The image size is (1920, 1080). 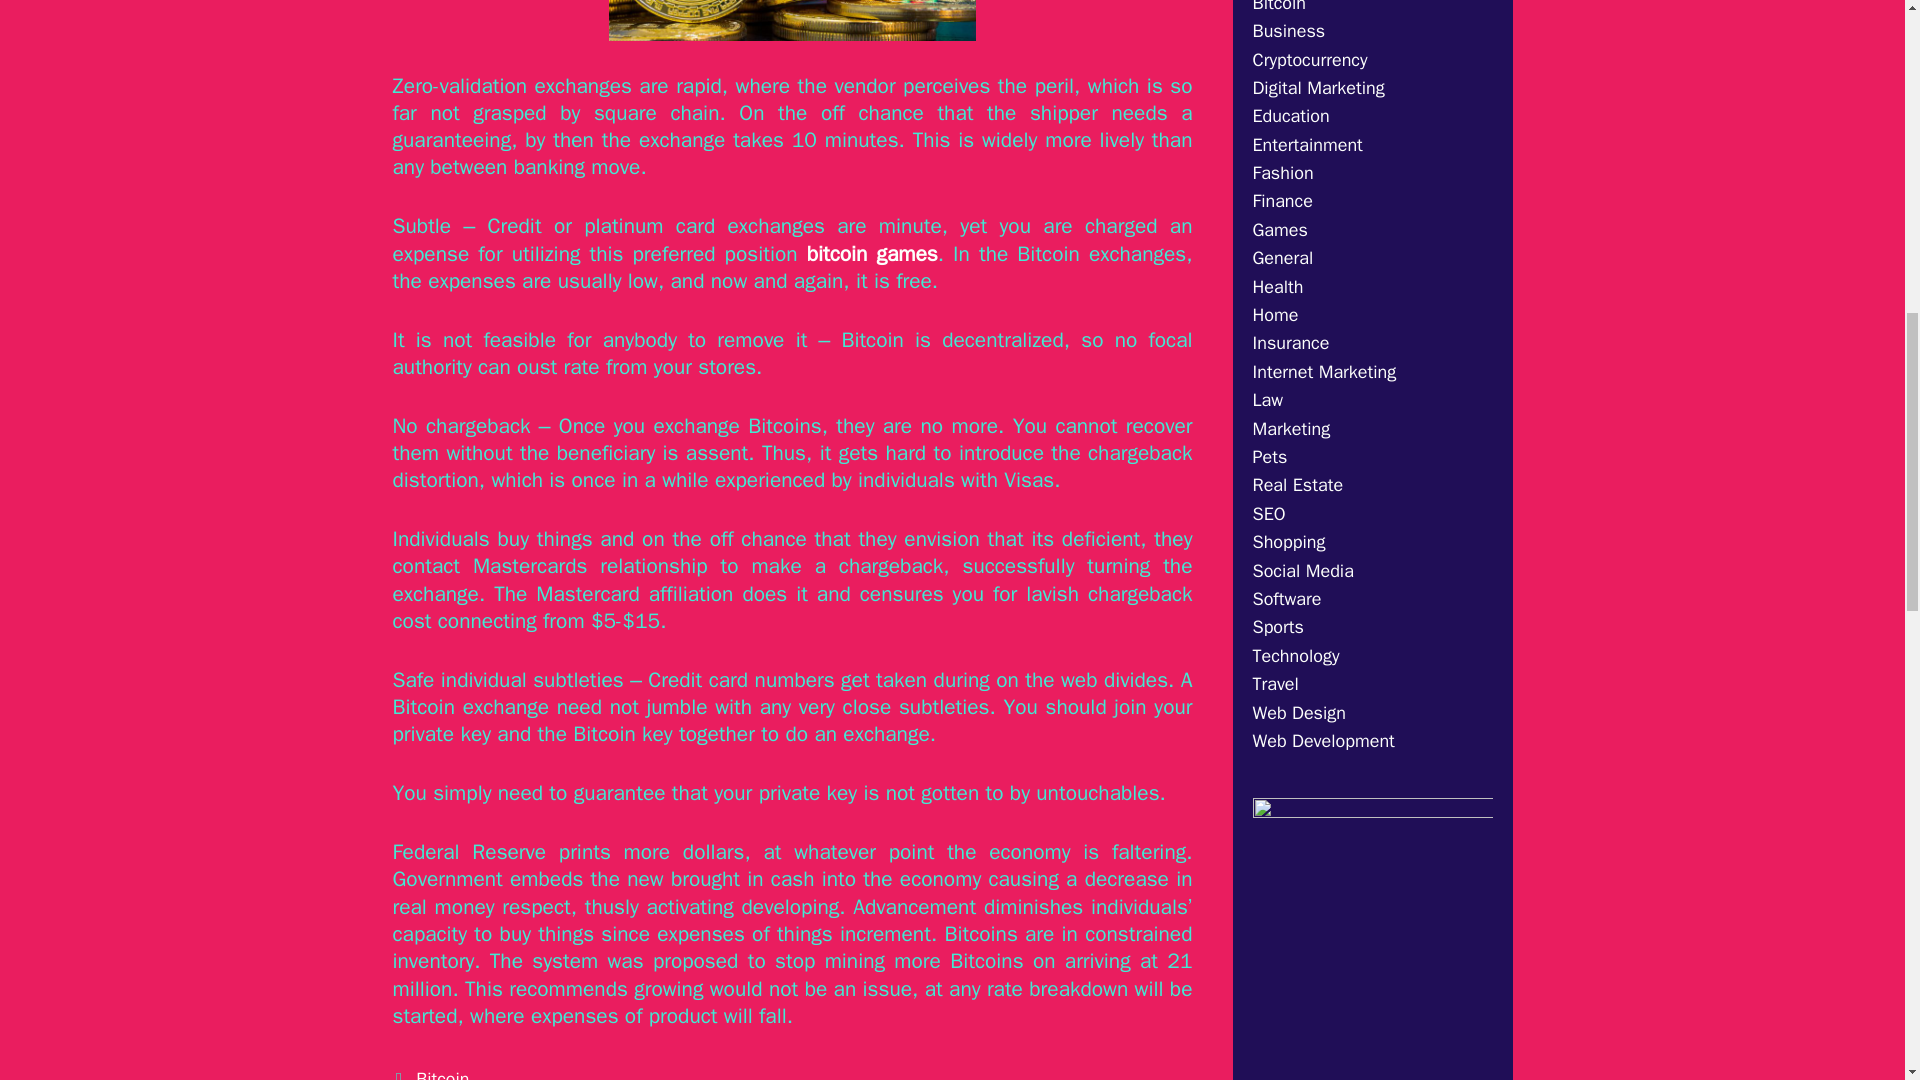 What do you see at coordinates (442, 1074) in the screenshot?
I see `Bitcoin` at bounding box center [442, 1074].